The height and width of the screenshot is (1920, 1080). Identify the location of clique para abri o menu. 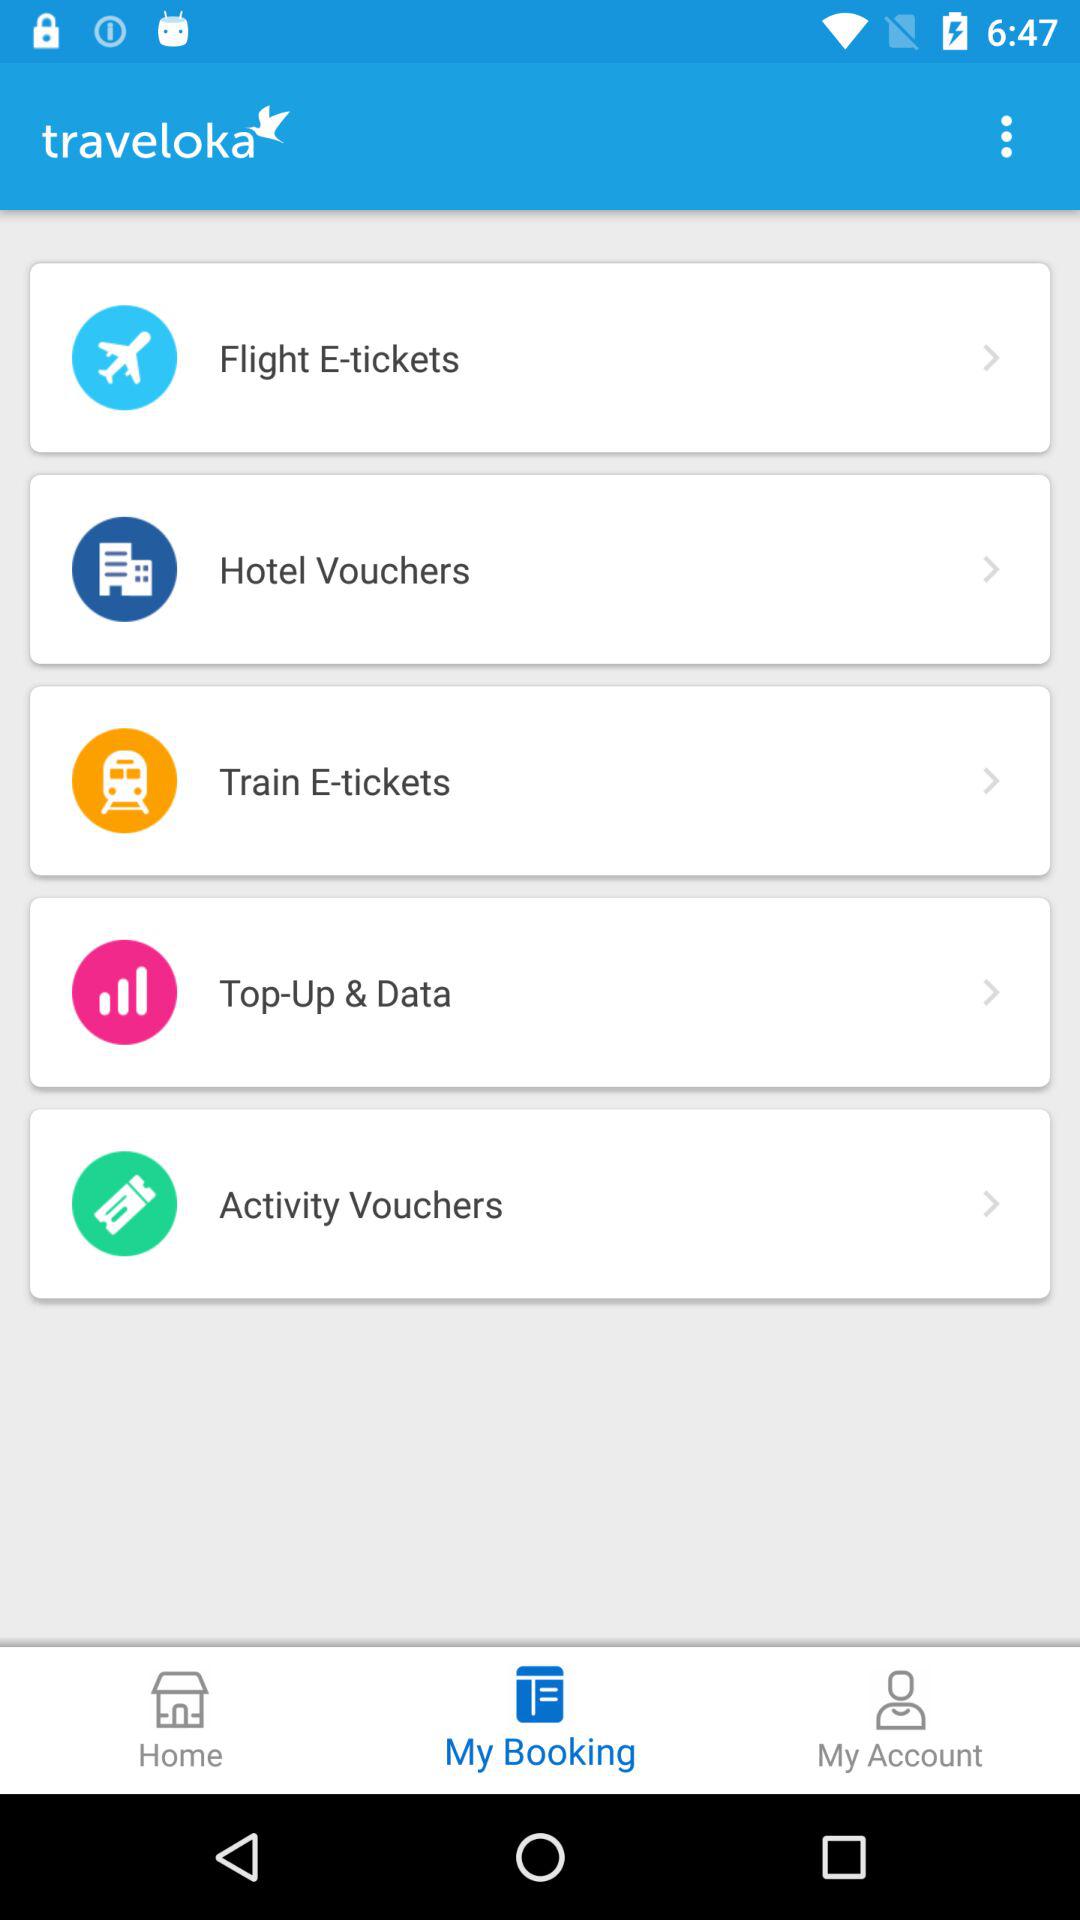
(1006, 136).